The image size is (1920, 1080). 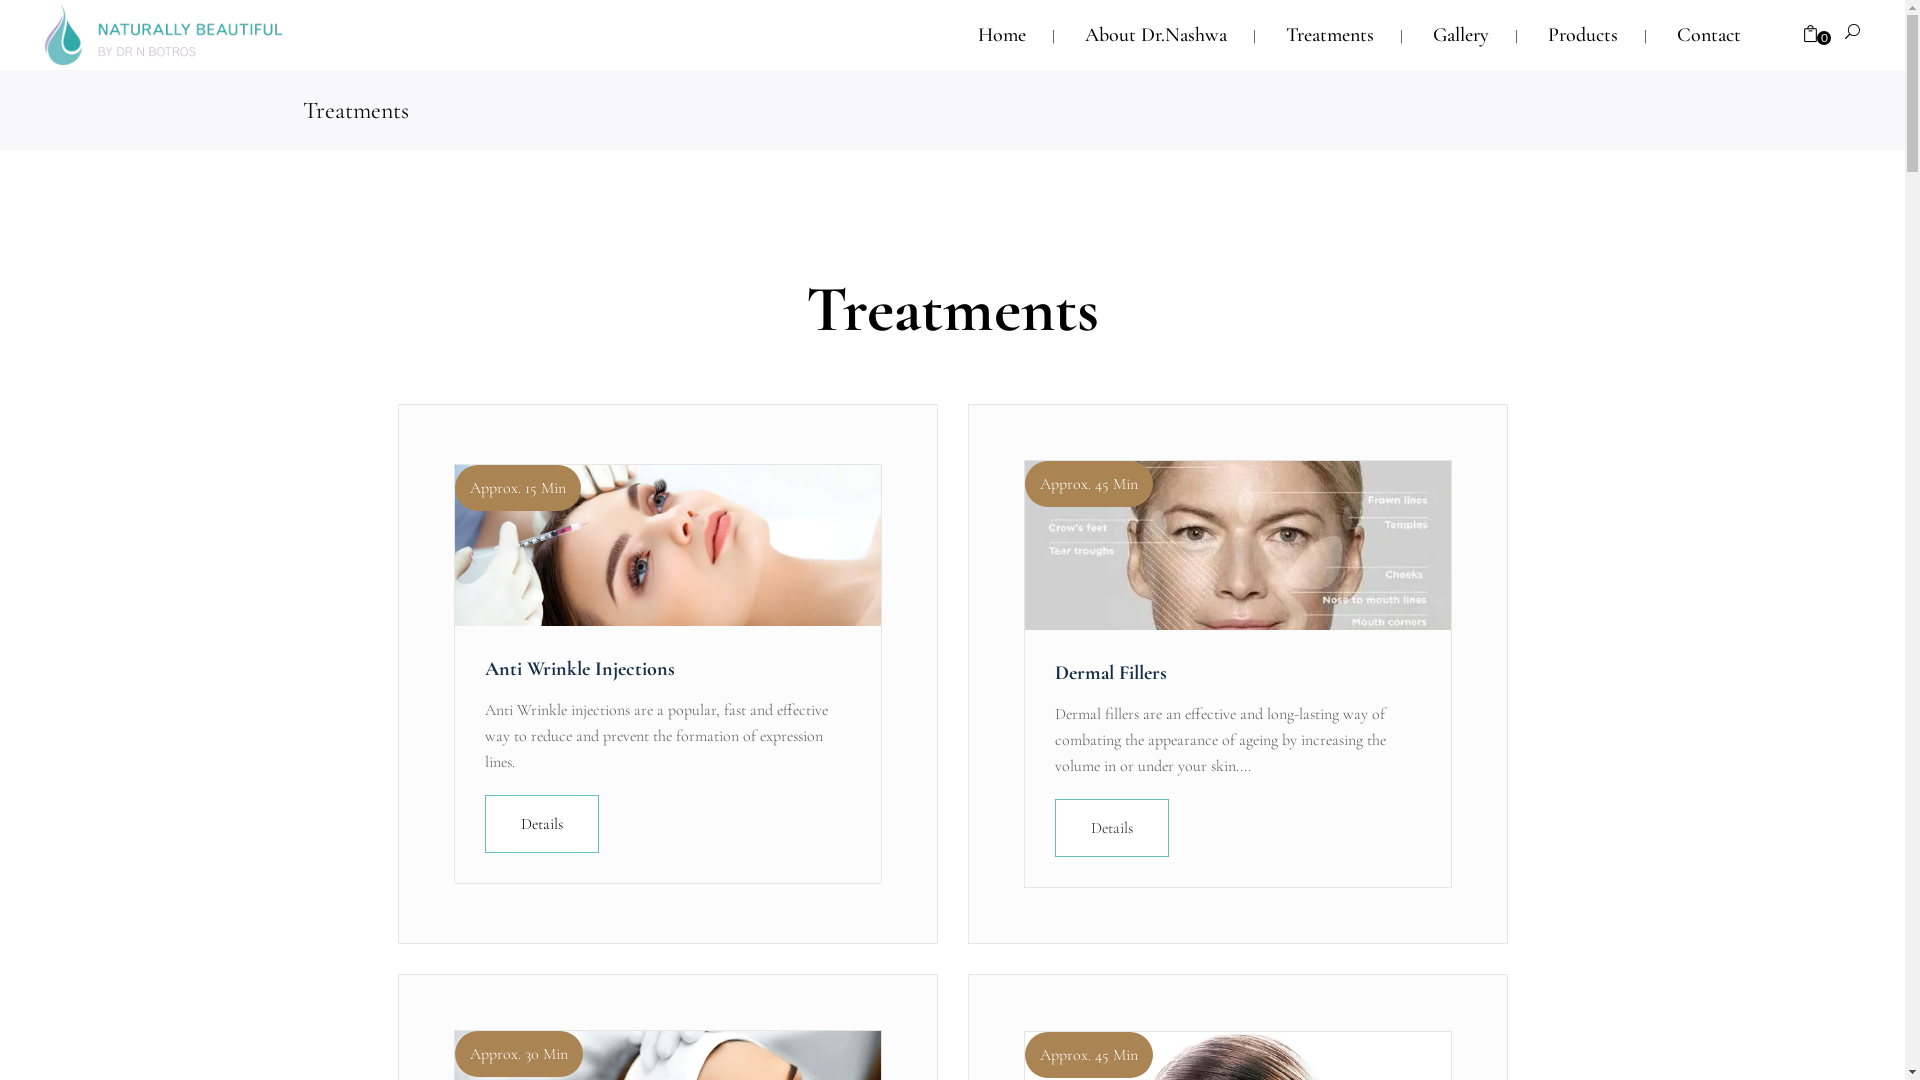 What do you see at coordinates (1461, 35) in the screenshot?
I see `Gallery` at bounding box center [1461, 35].